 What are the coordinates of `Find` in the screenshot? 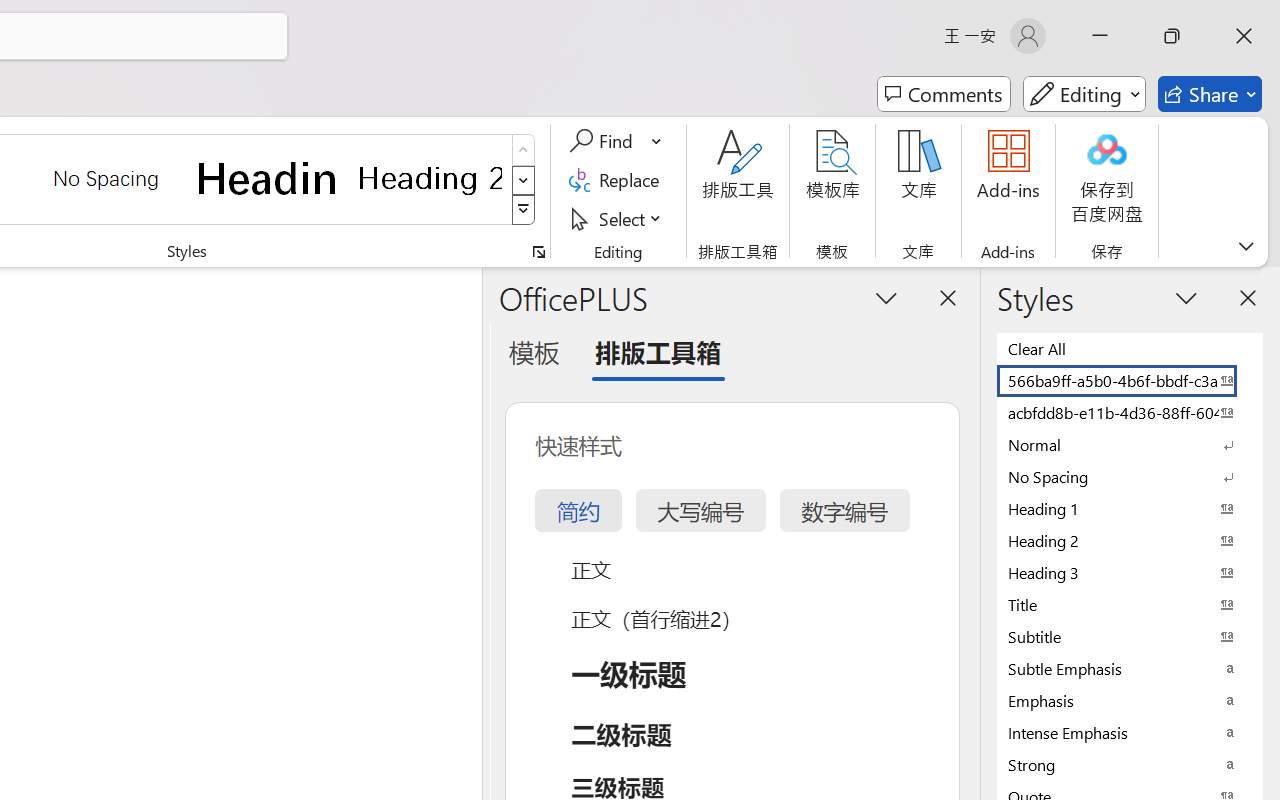 It's located at (616, 141).